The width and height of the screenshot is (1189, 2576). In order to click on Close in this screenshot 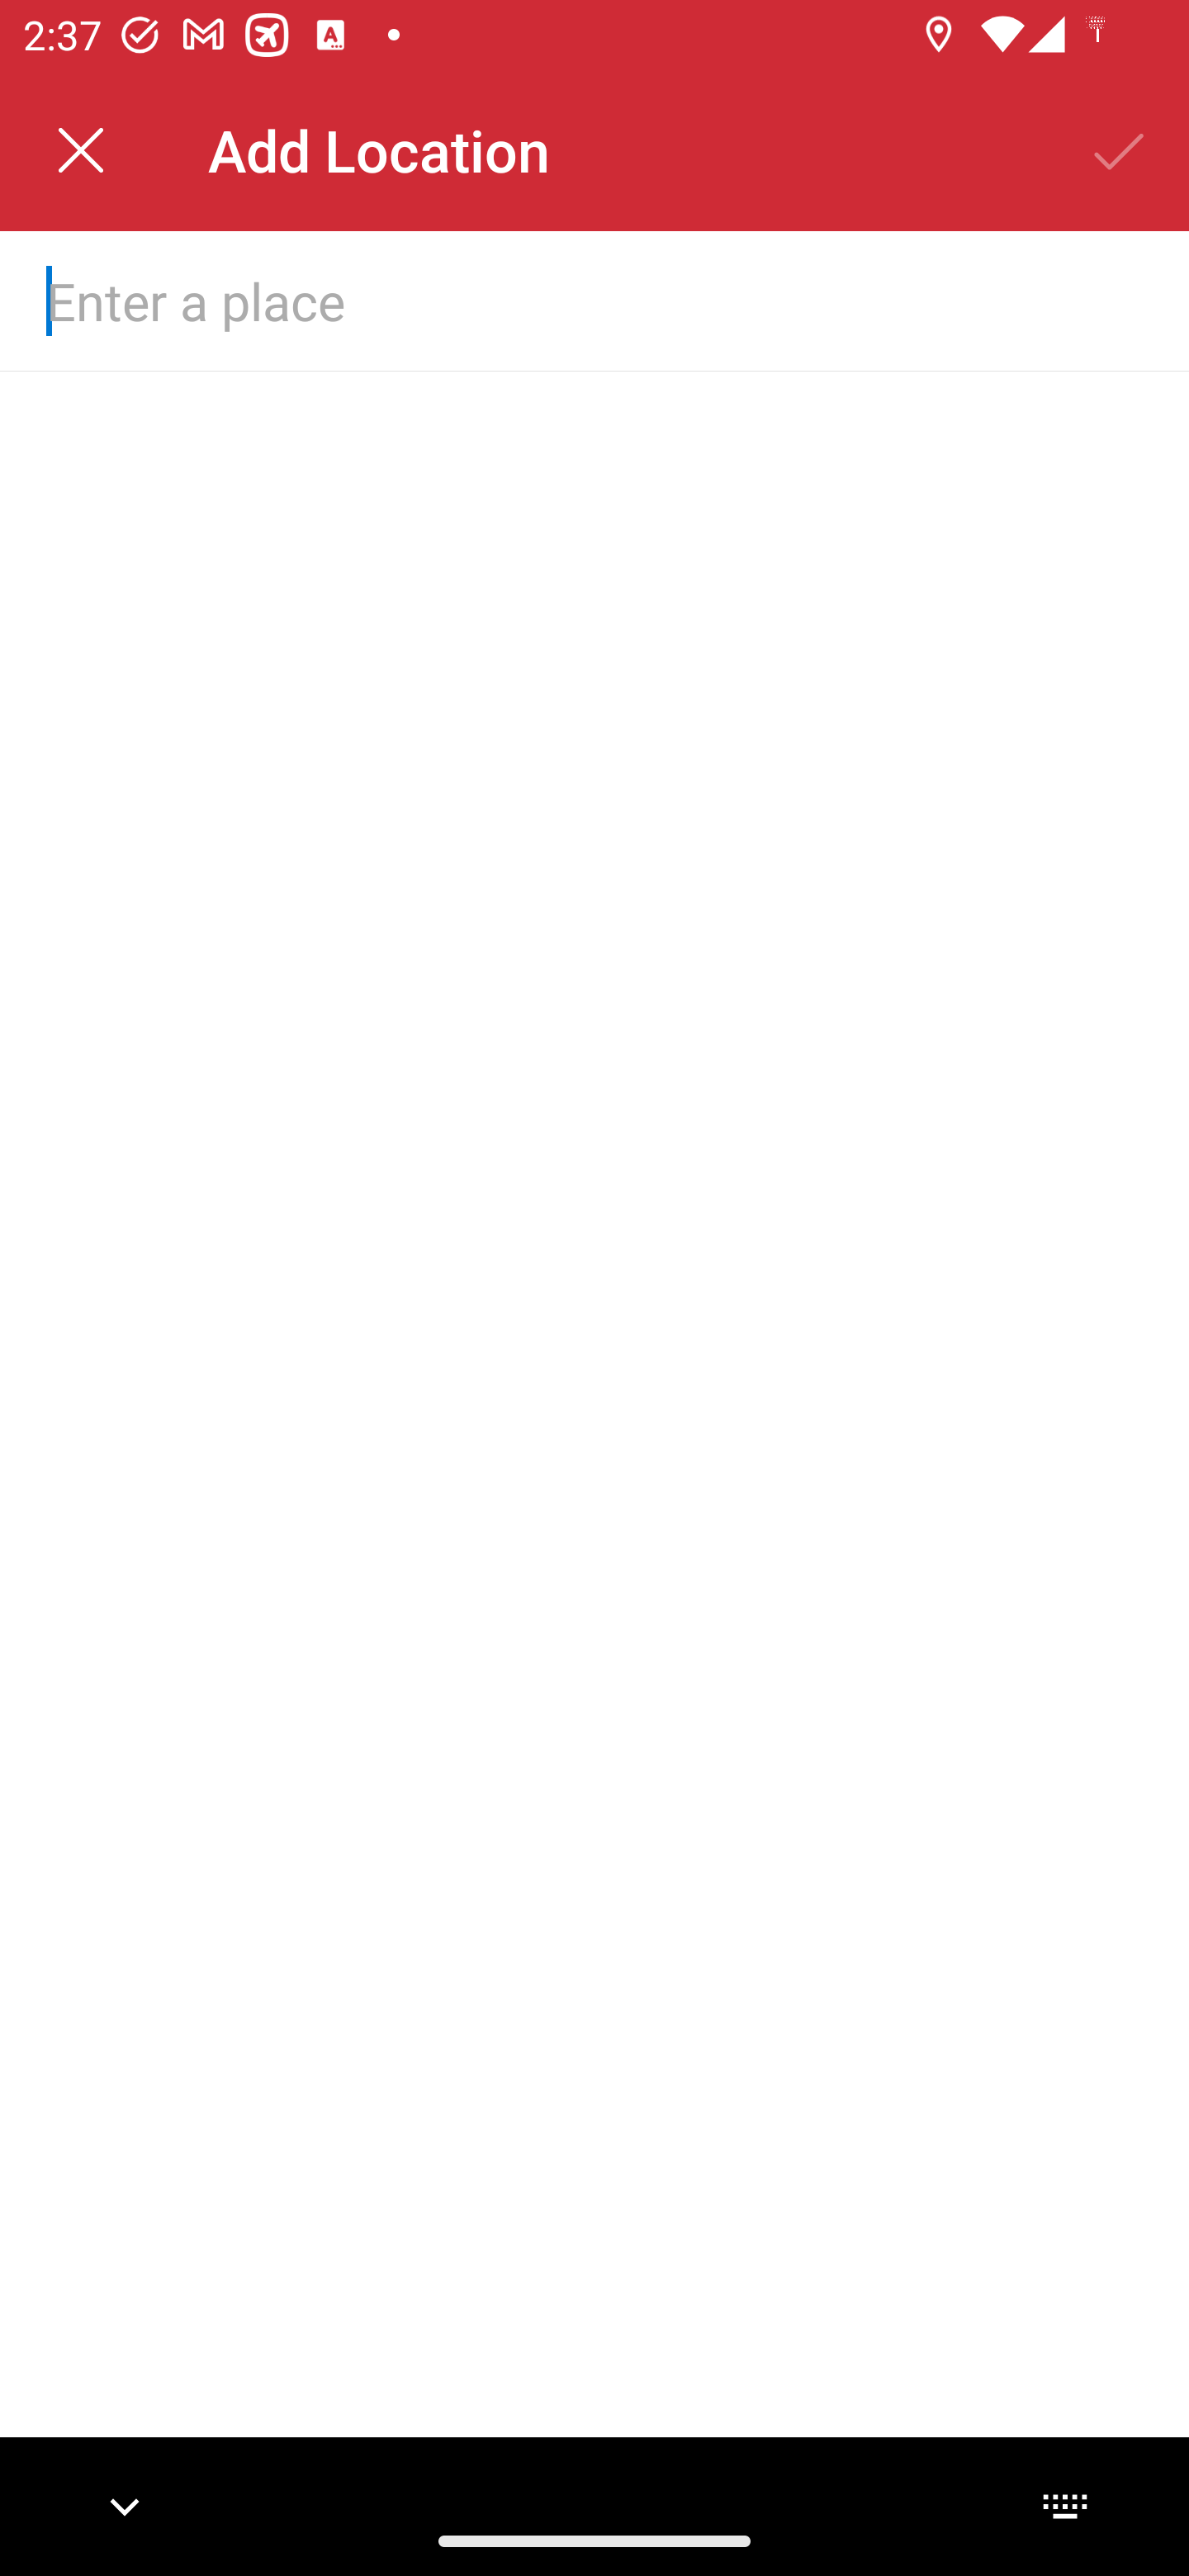, I will do `click(81, 150)`.